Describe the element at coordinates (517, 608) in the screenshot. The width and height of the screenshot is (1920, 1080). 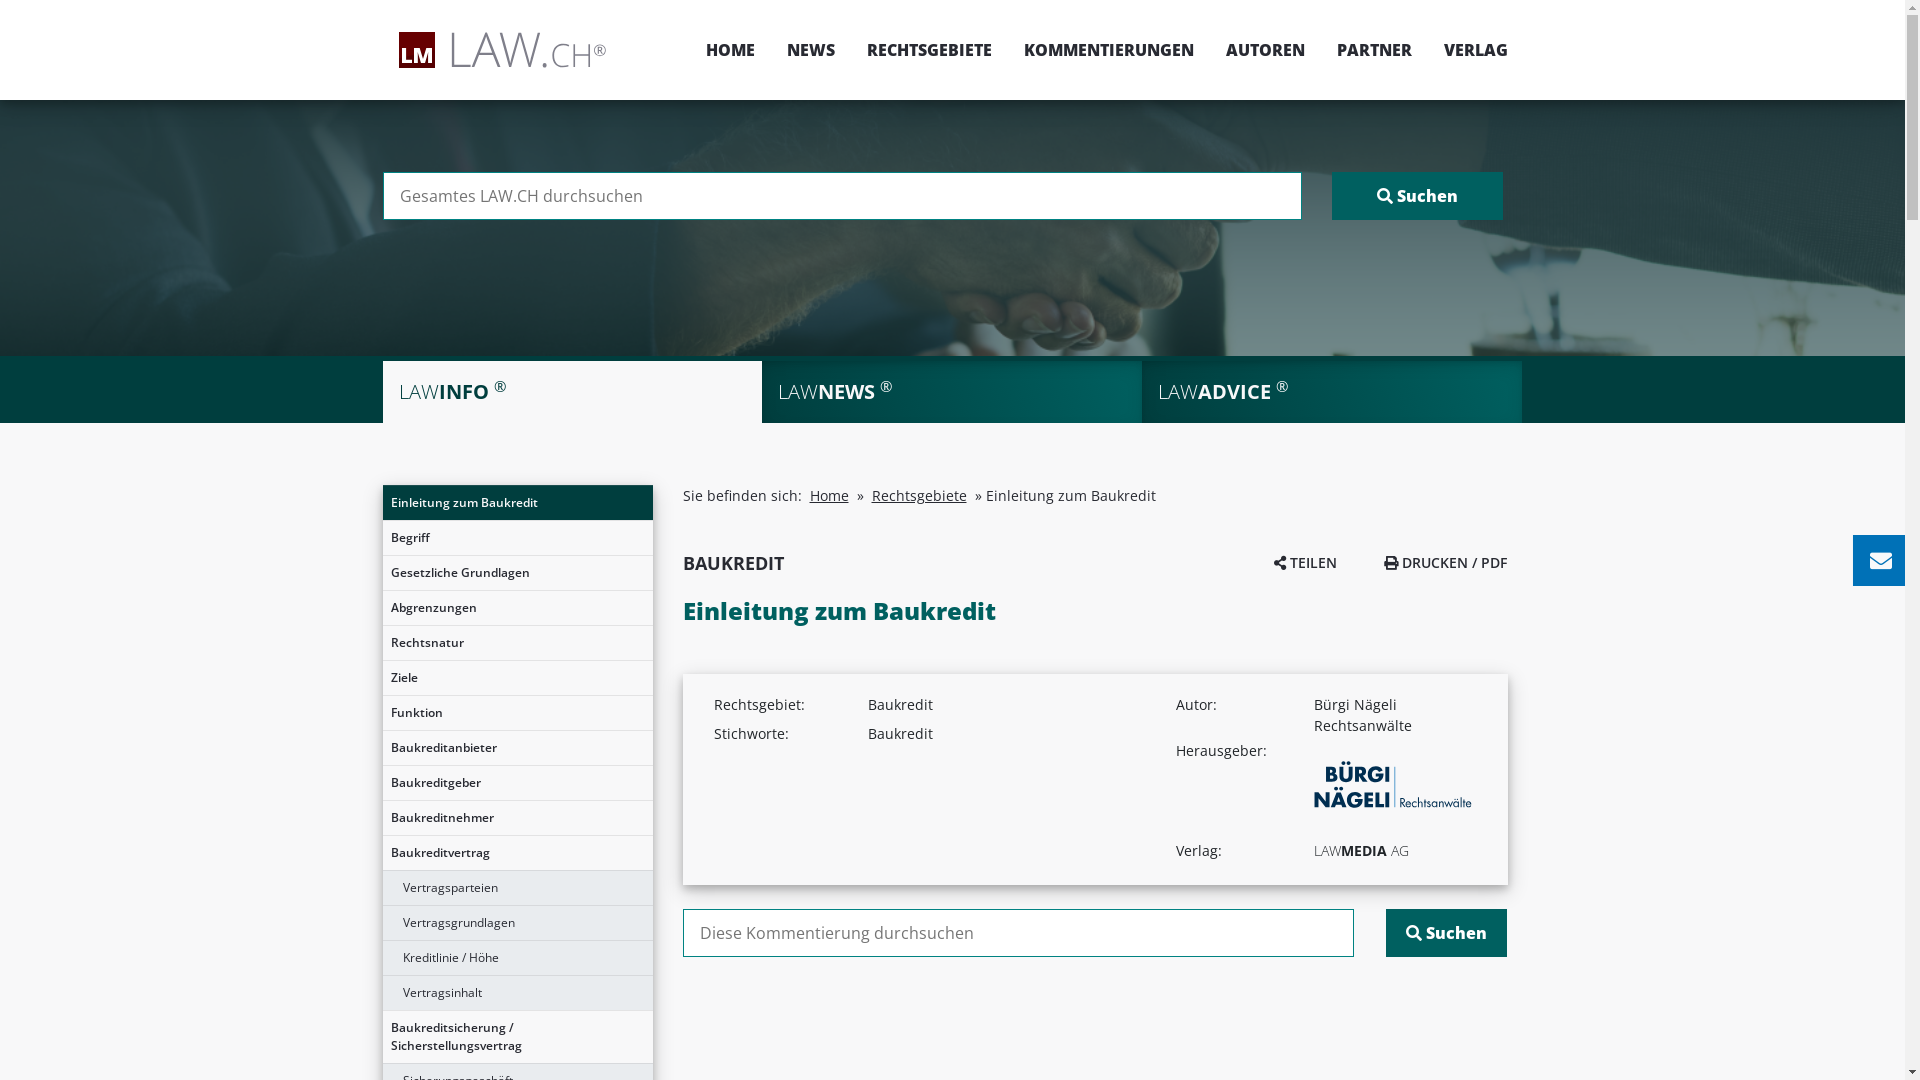
I see `Abgrenzungen` at that location.